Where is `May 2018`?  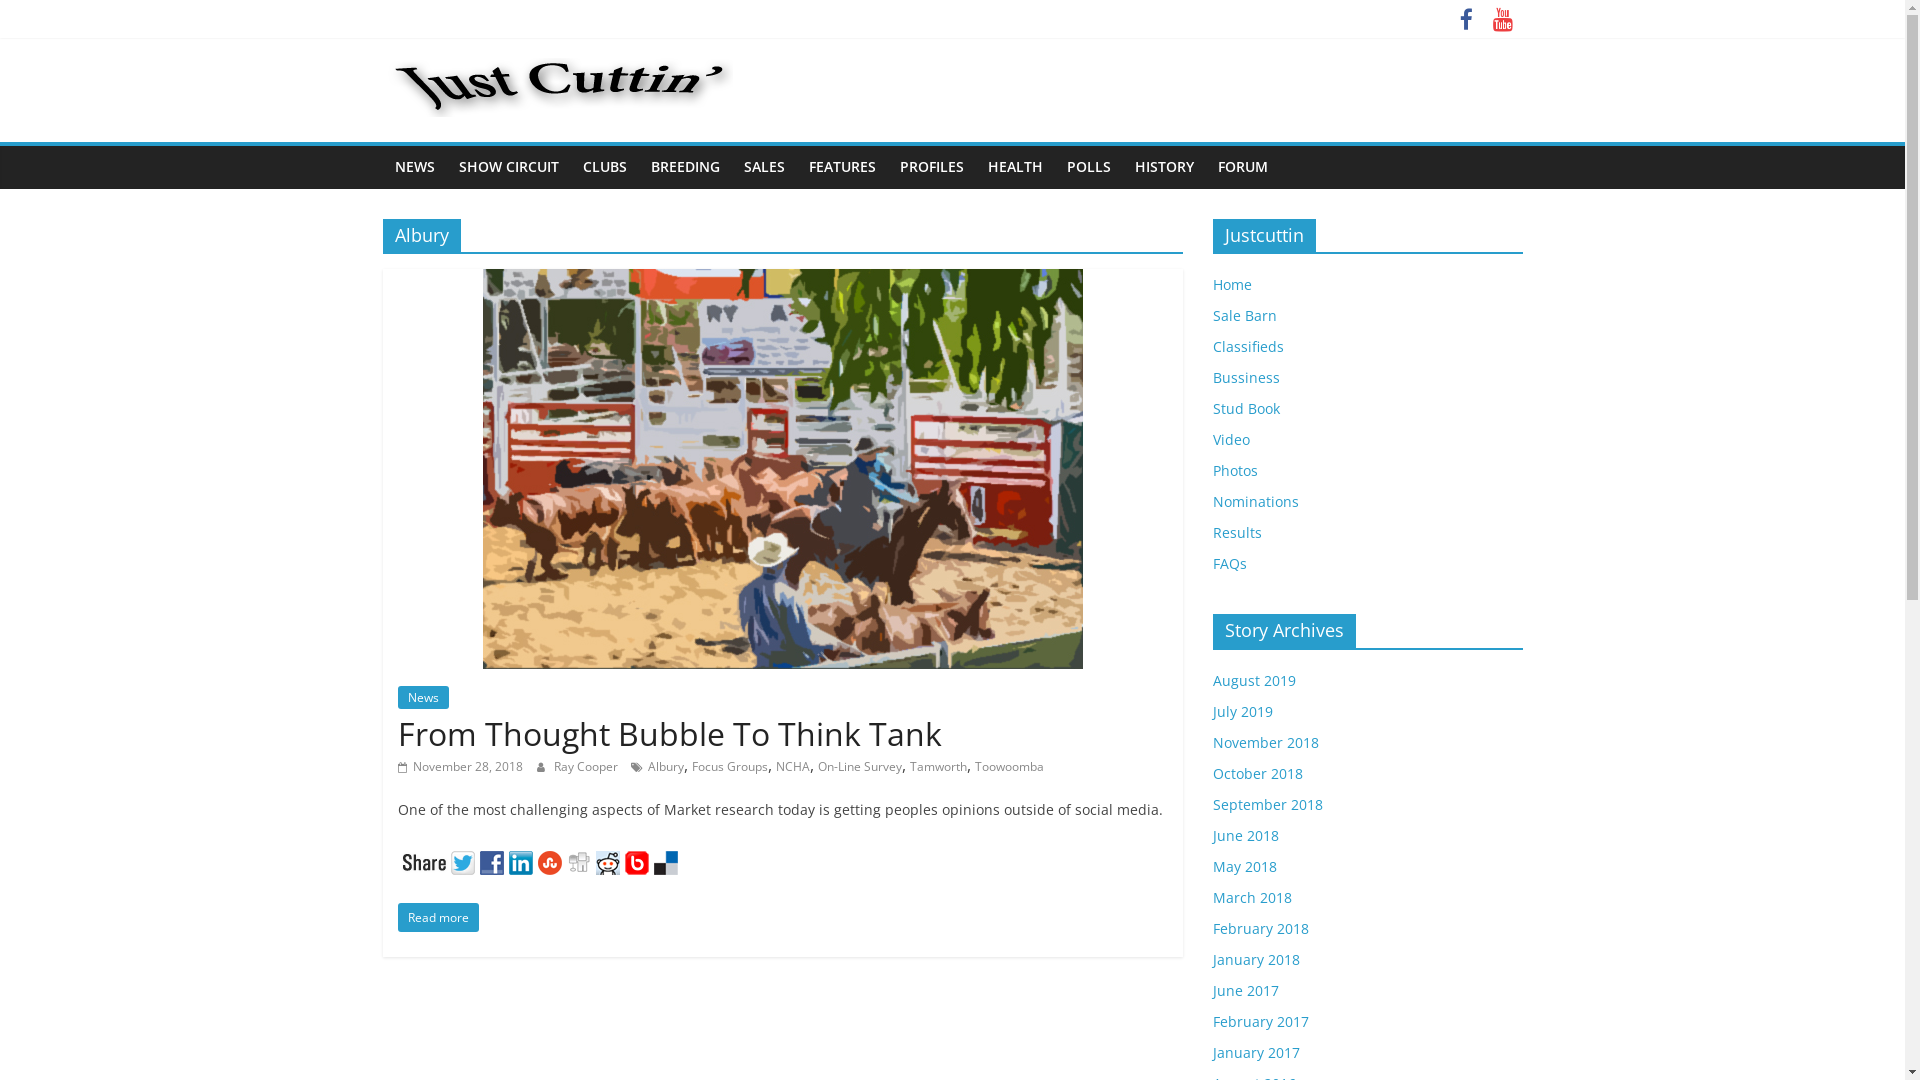
May 2018 is located at coordinates (1244, 866).